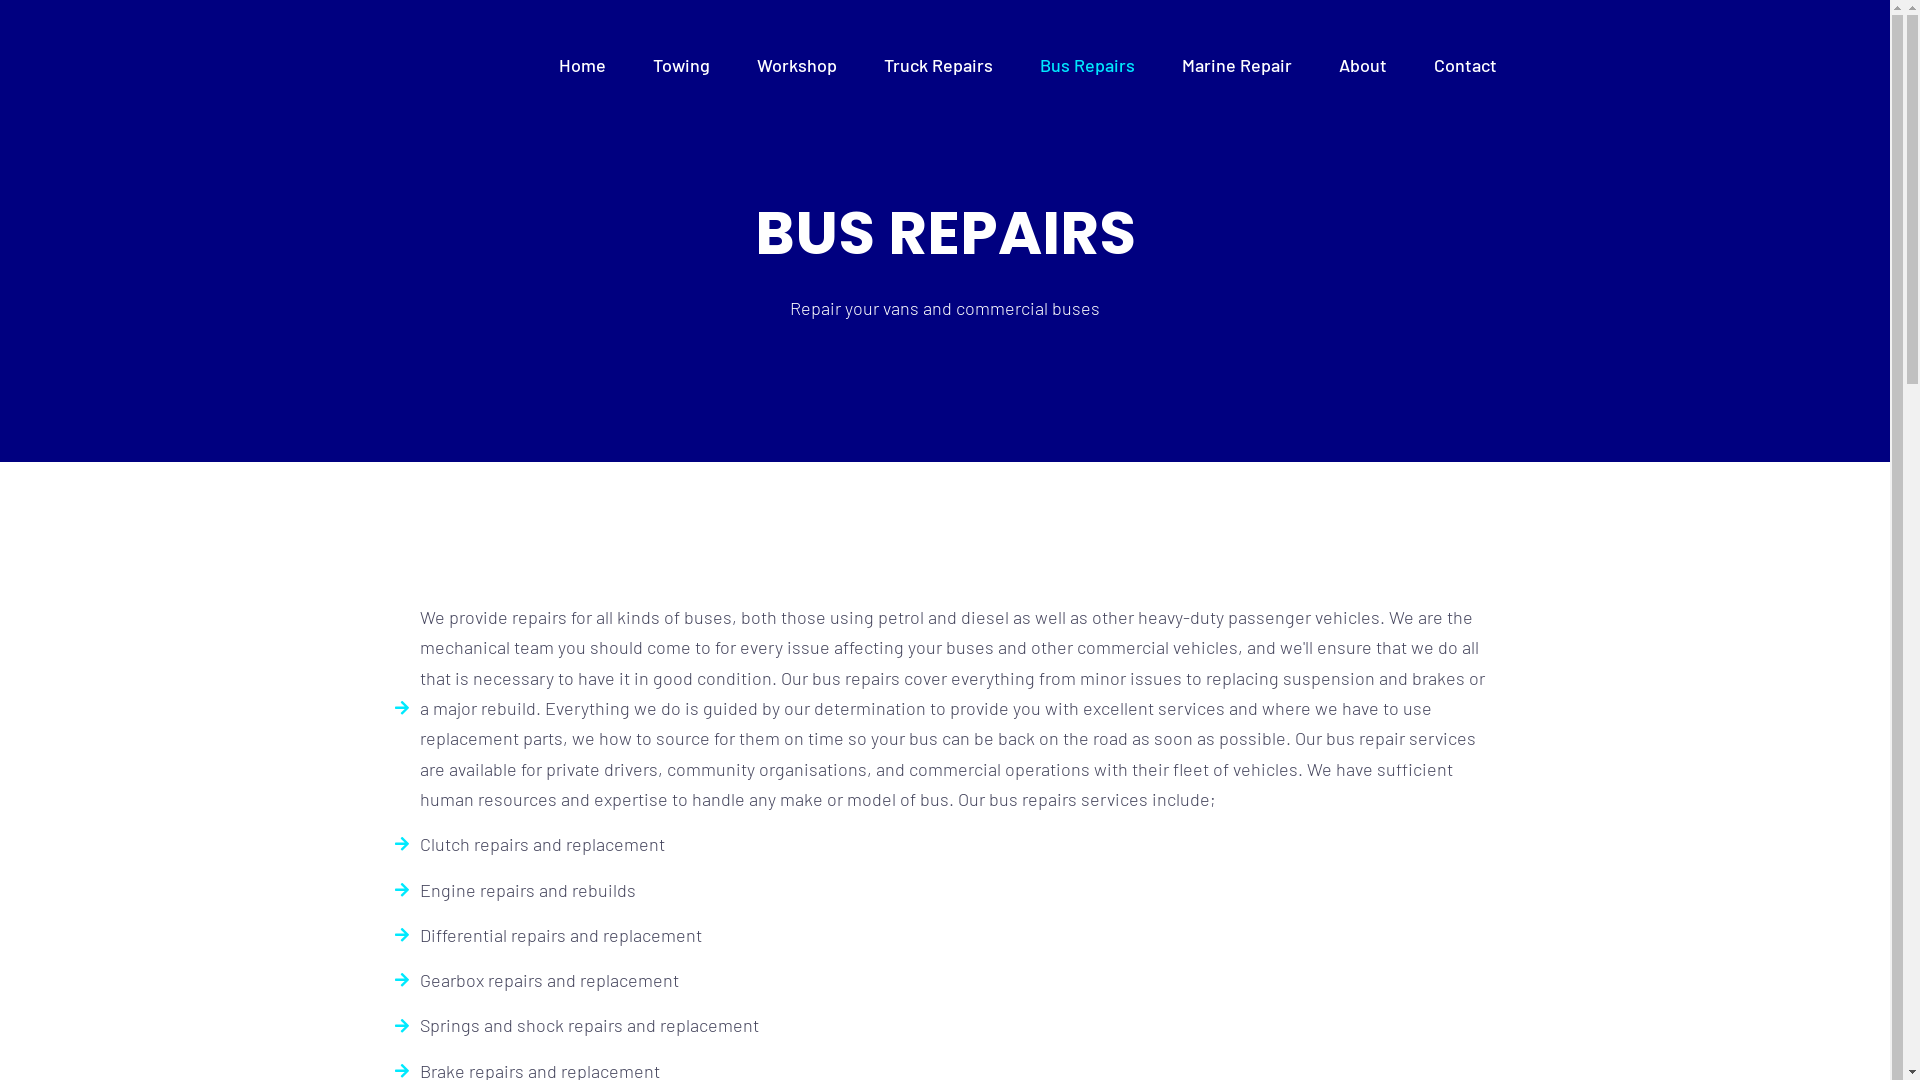  What do you see at coordinates (1466, 65) in the screenshot?
I see `Contact` at bounding box center [1466, 65].